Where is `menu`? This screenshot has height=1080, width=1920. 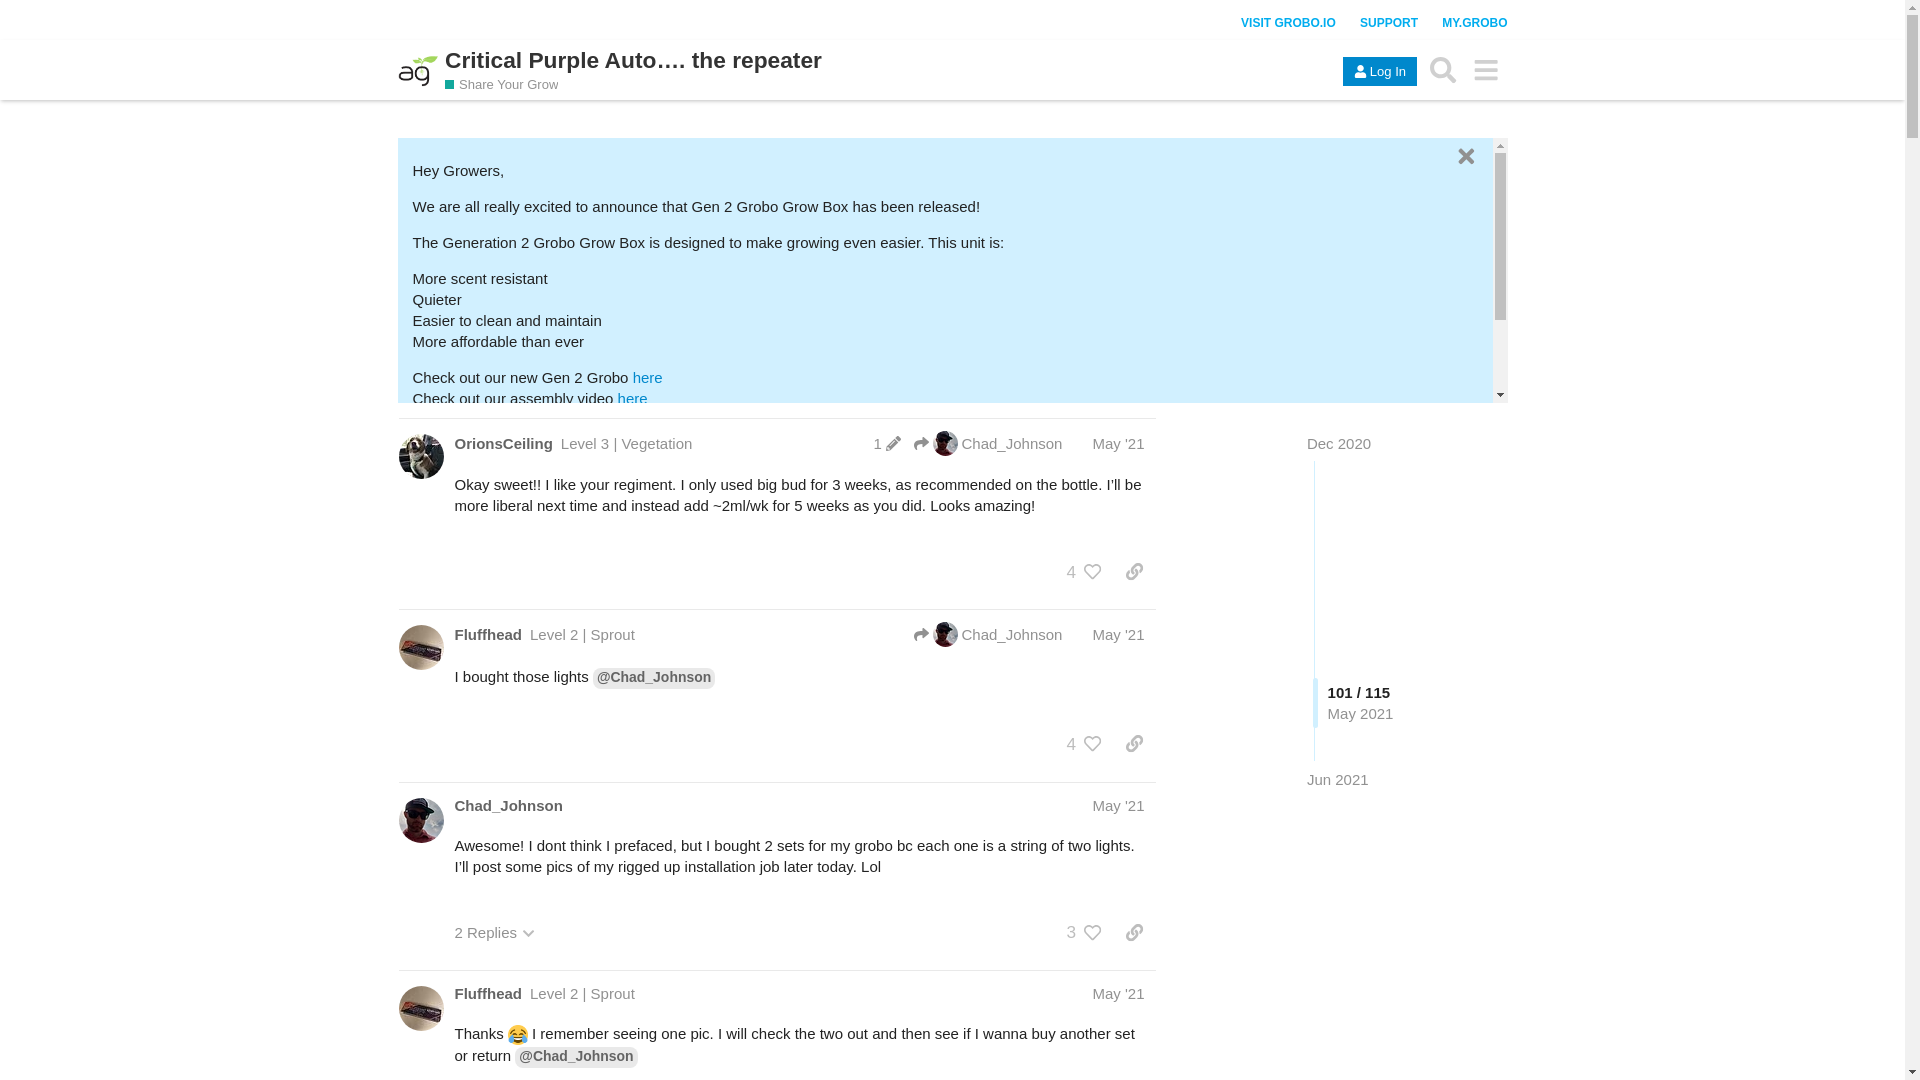
menu is located at coordinates (1486, 69).